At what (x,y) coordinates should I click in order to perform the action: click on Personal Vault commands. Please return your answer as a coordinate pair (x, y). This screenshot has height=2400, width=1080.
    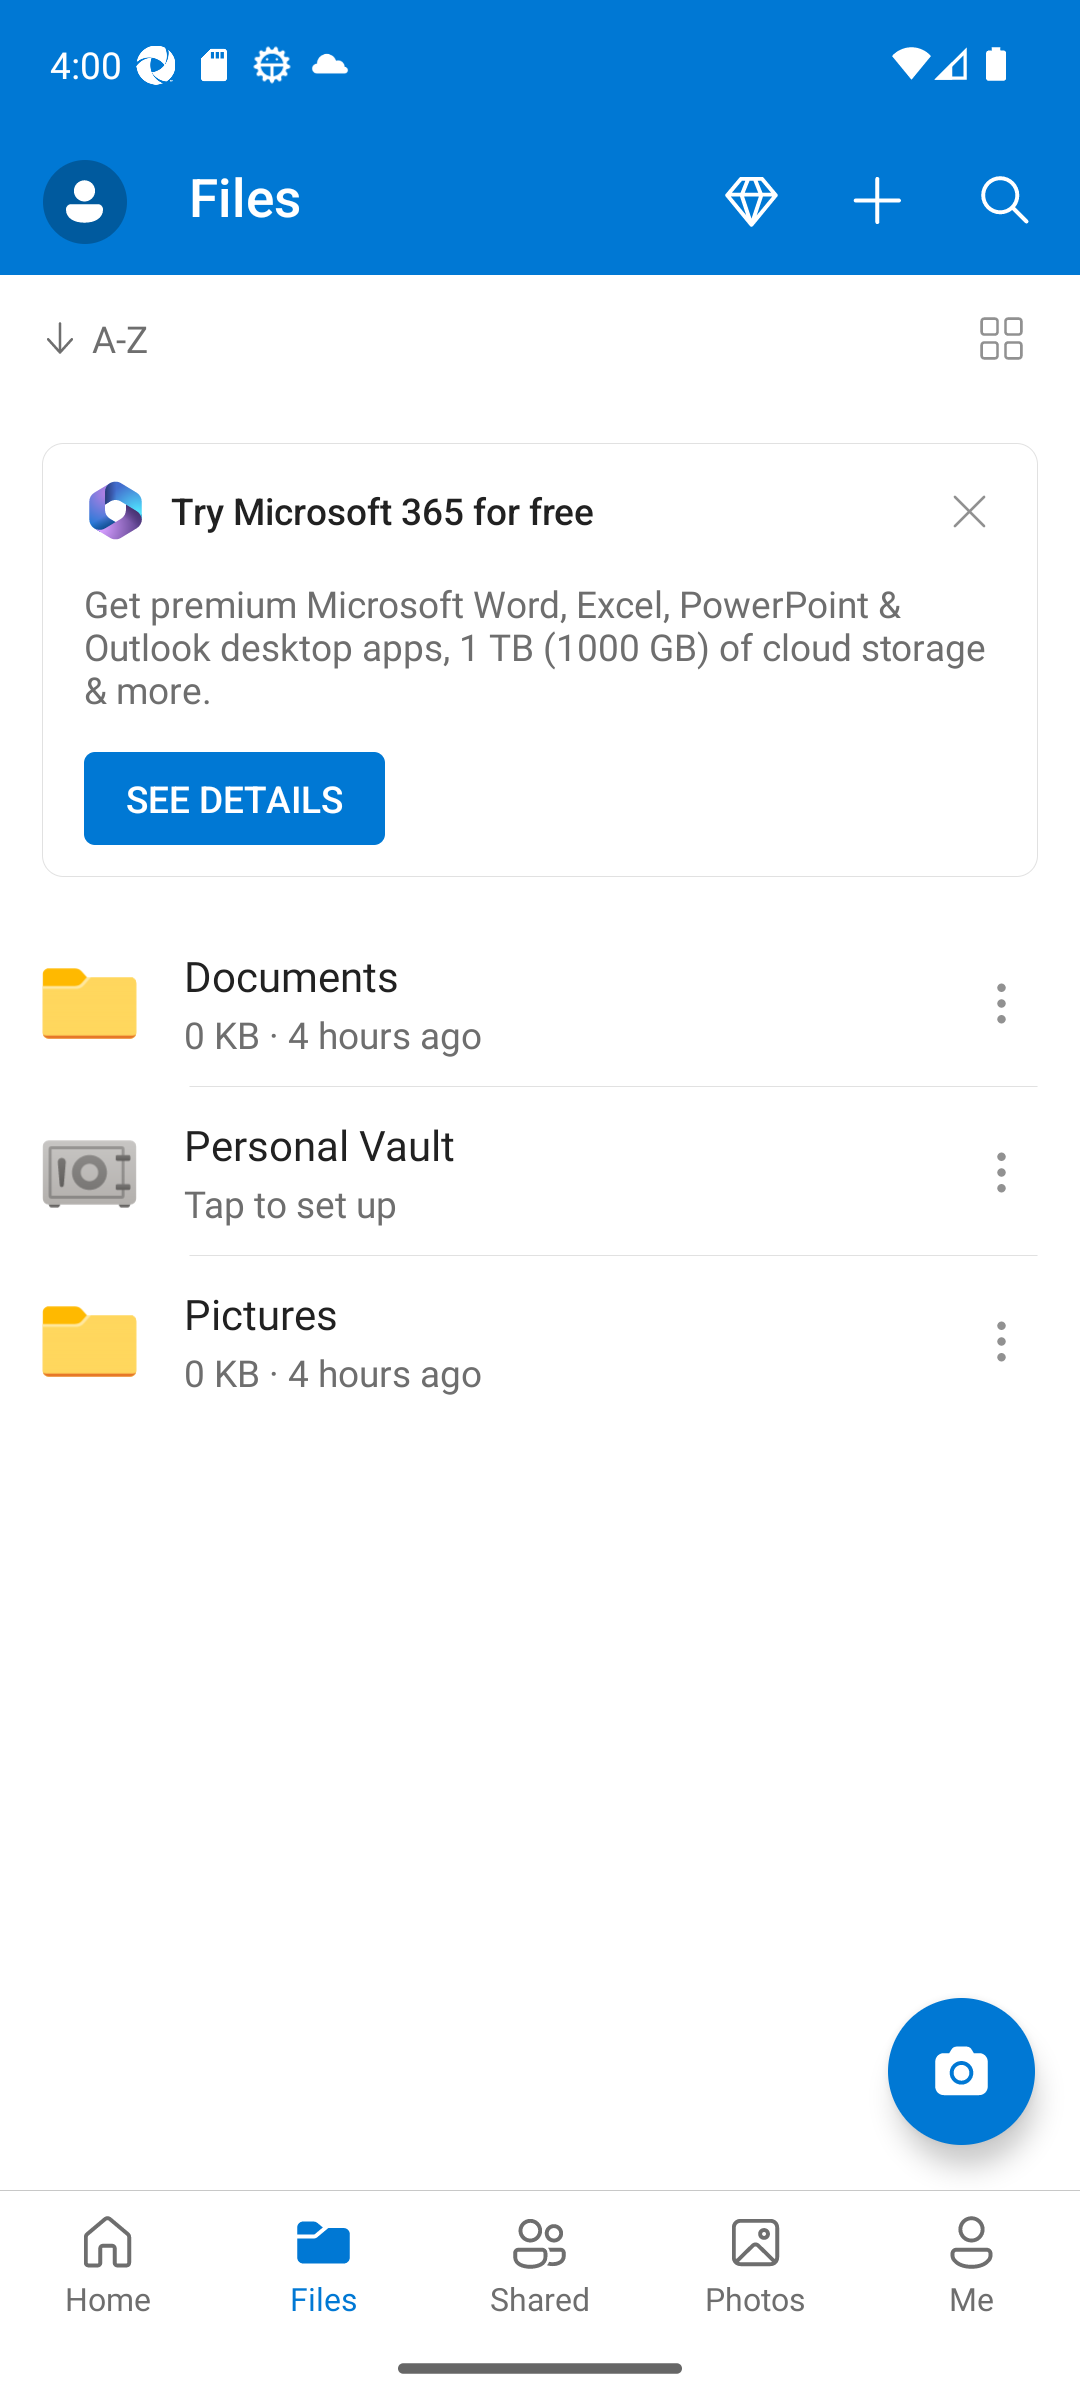
    Looking at the image, I should click on (1000, 1172).